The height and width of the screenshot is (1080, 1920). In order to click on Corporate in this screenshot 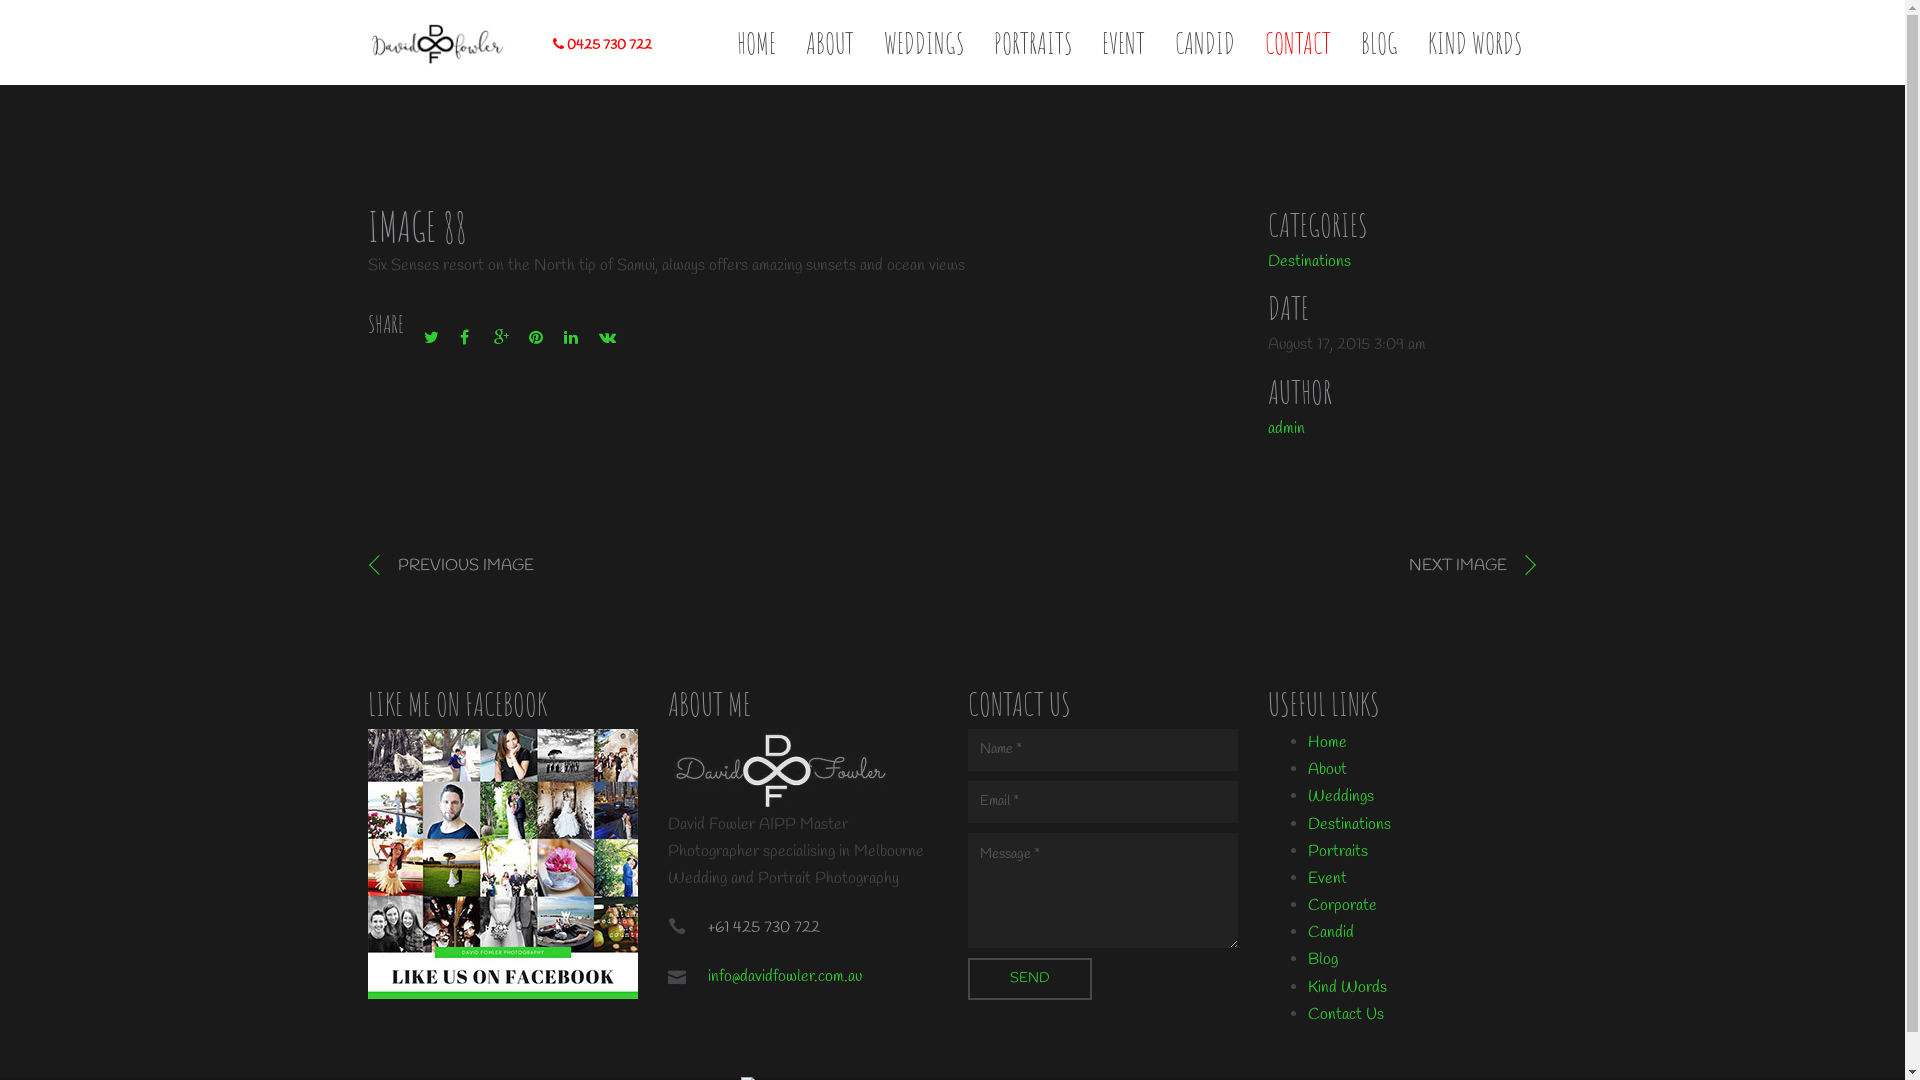, I will do `click(1342, 906)`.